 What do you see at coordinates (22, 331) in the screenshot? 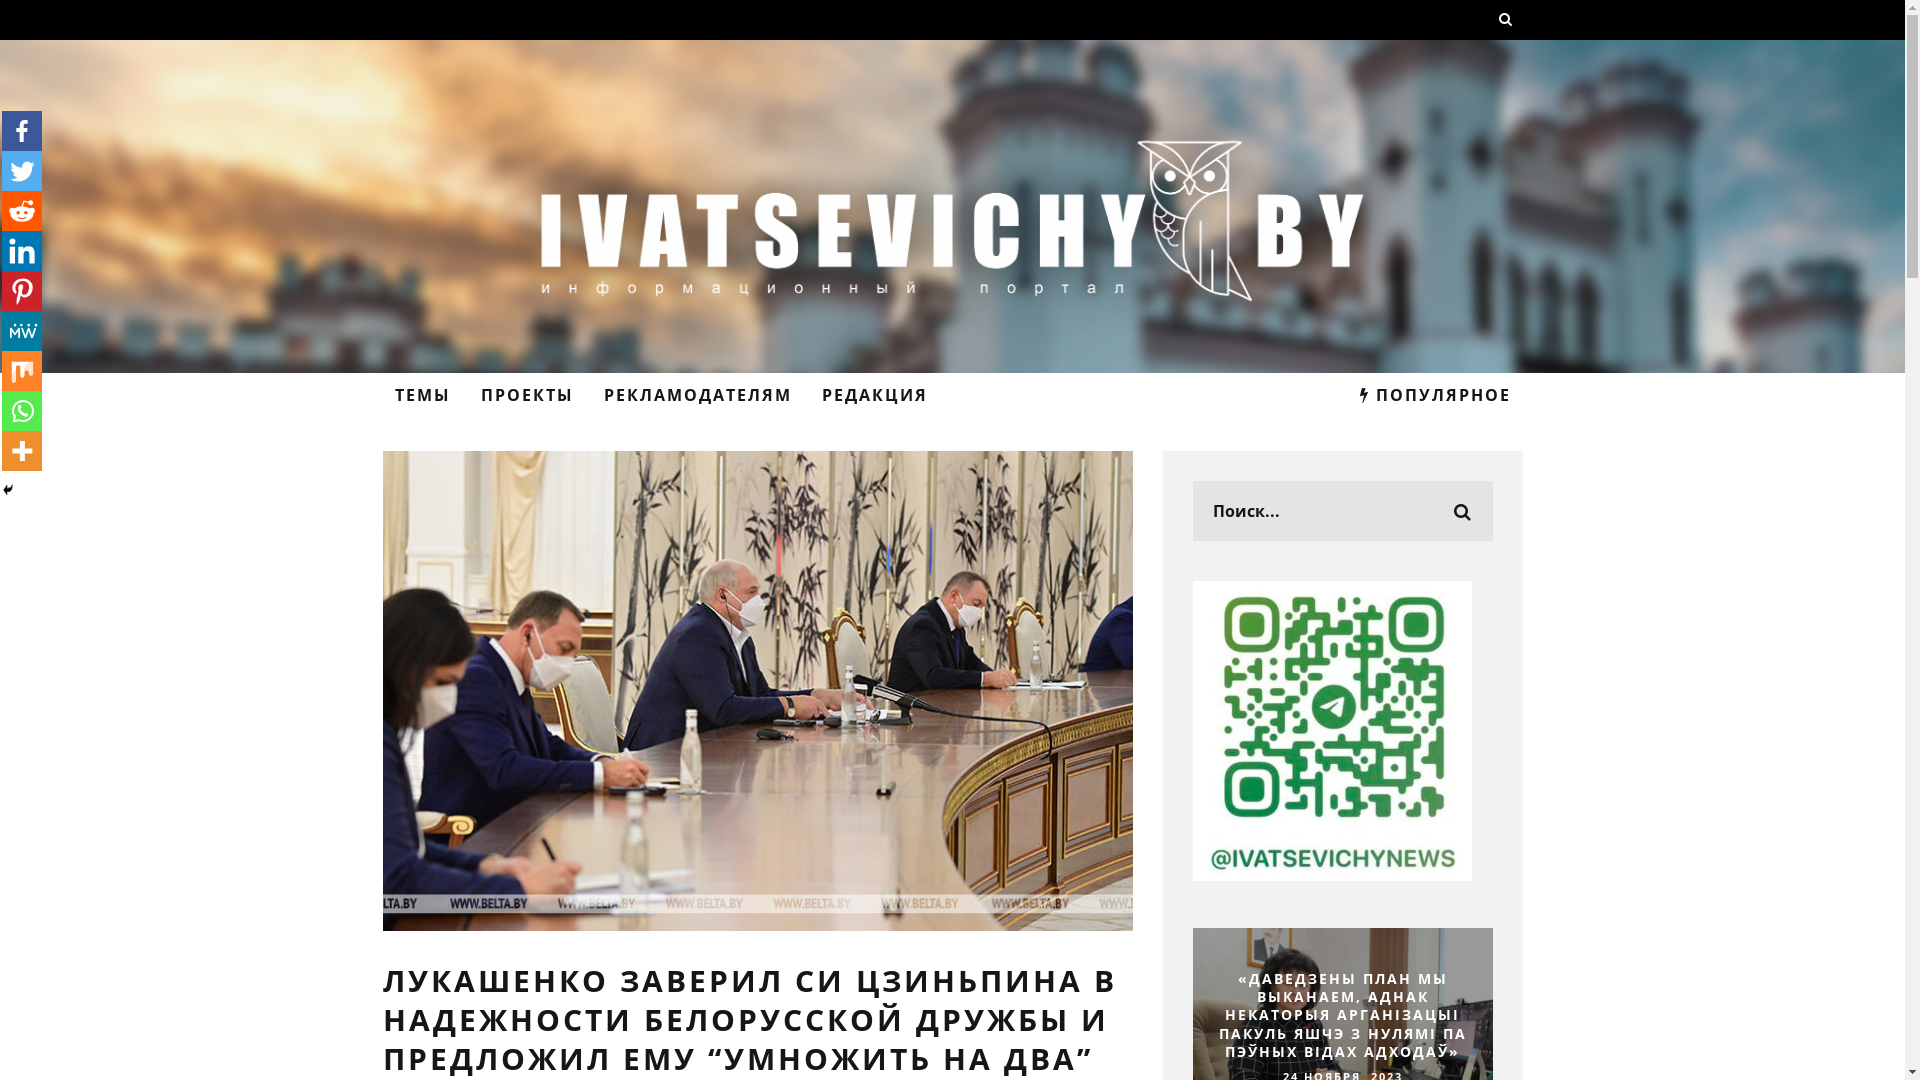
I see `MeWe` at bounding box center [22, 331].